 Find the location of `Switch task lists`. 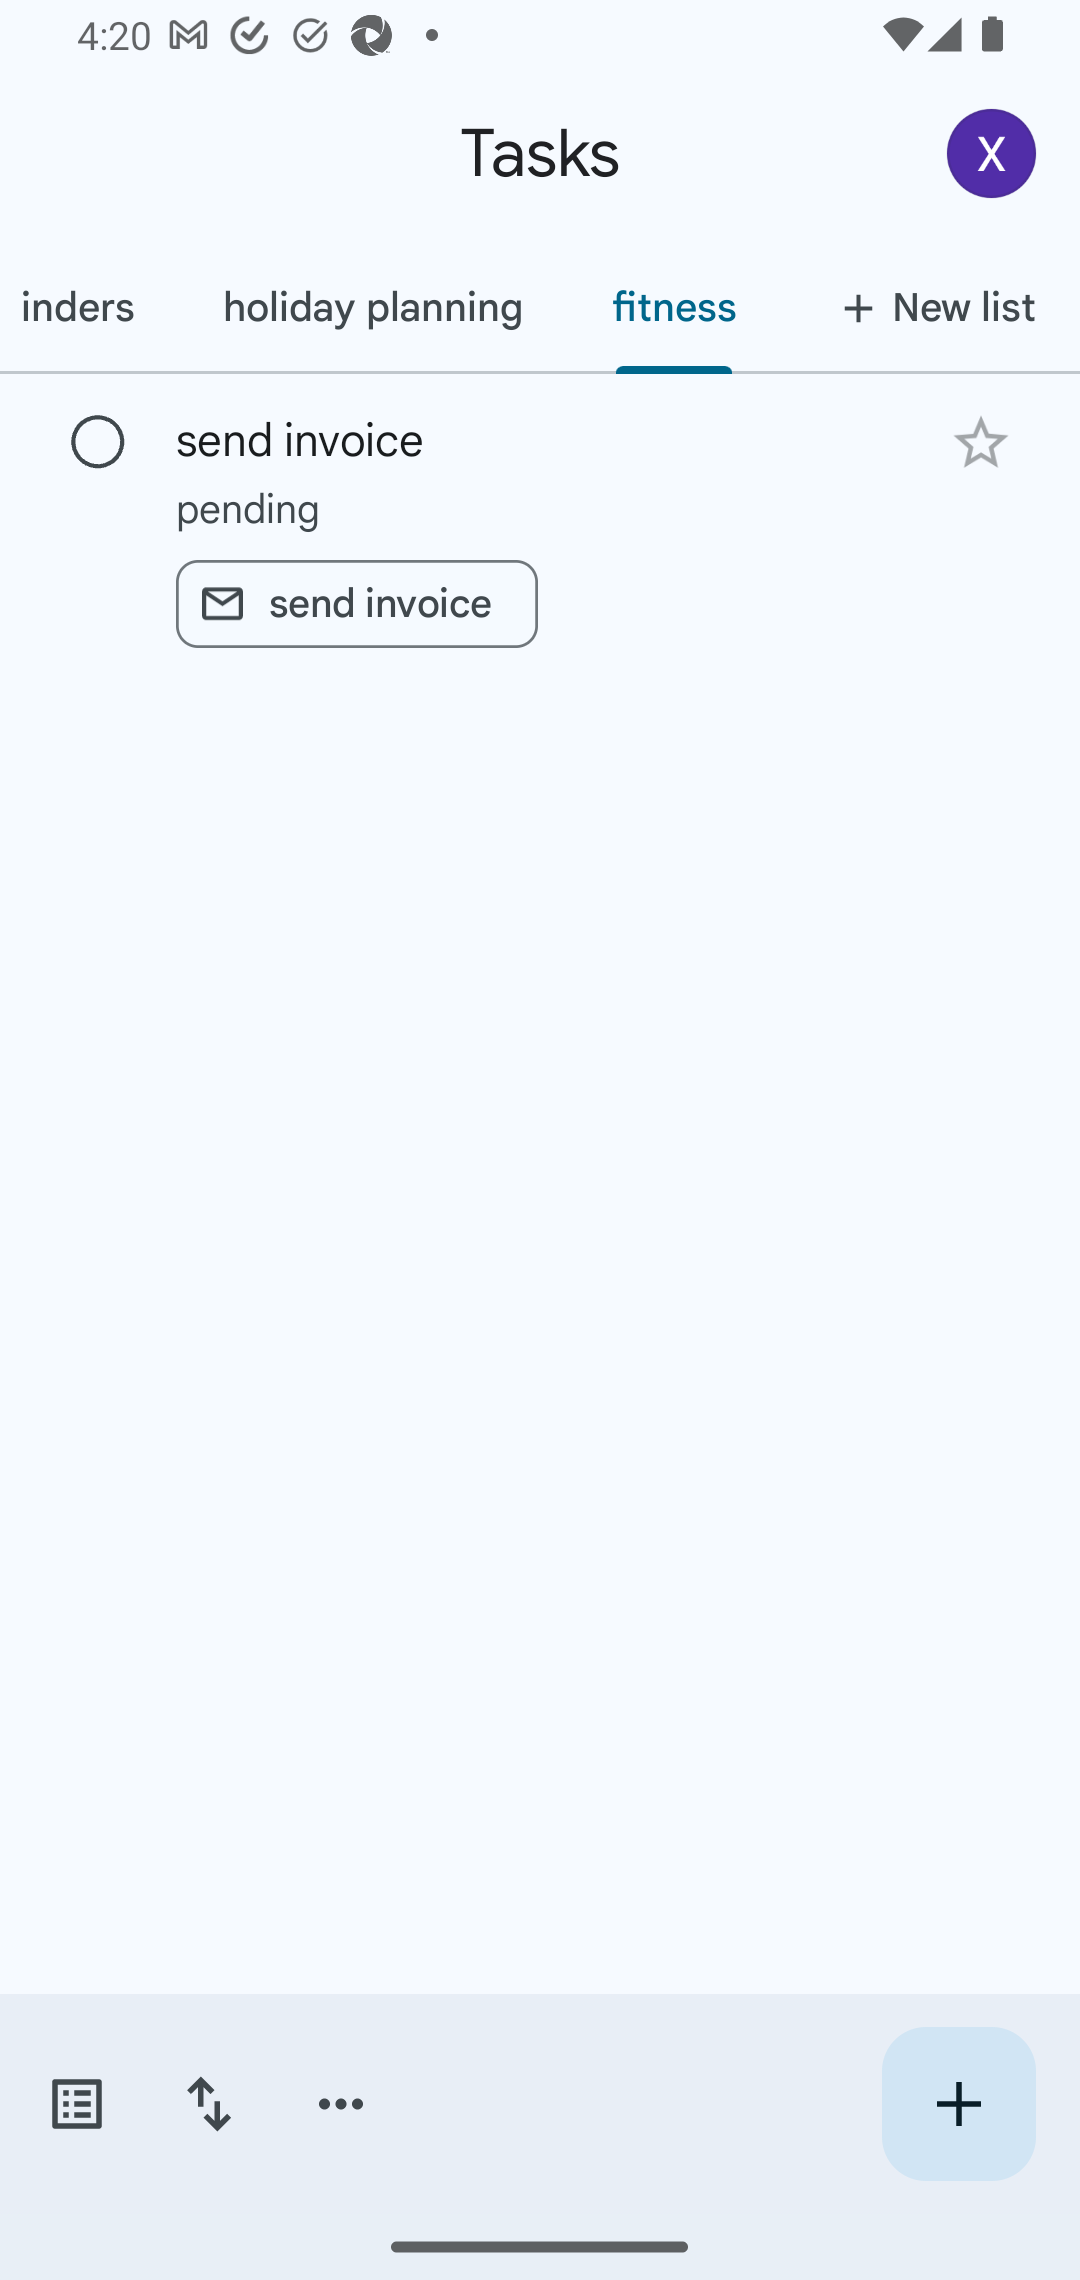

Switch task lists is located at coordinates (76, 2104).